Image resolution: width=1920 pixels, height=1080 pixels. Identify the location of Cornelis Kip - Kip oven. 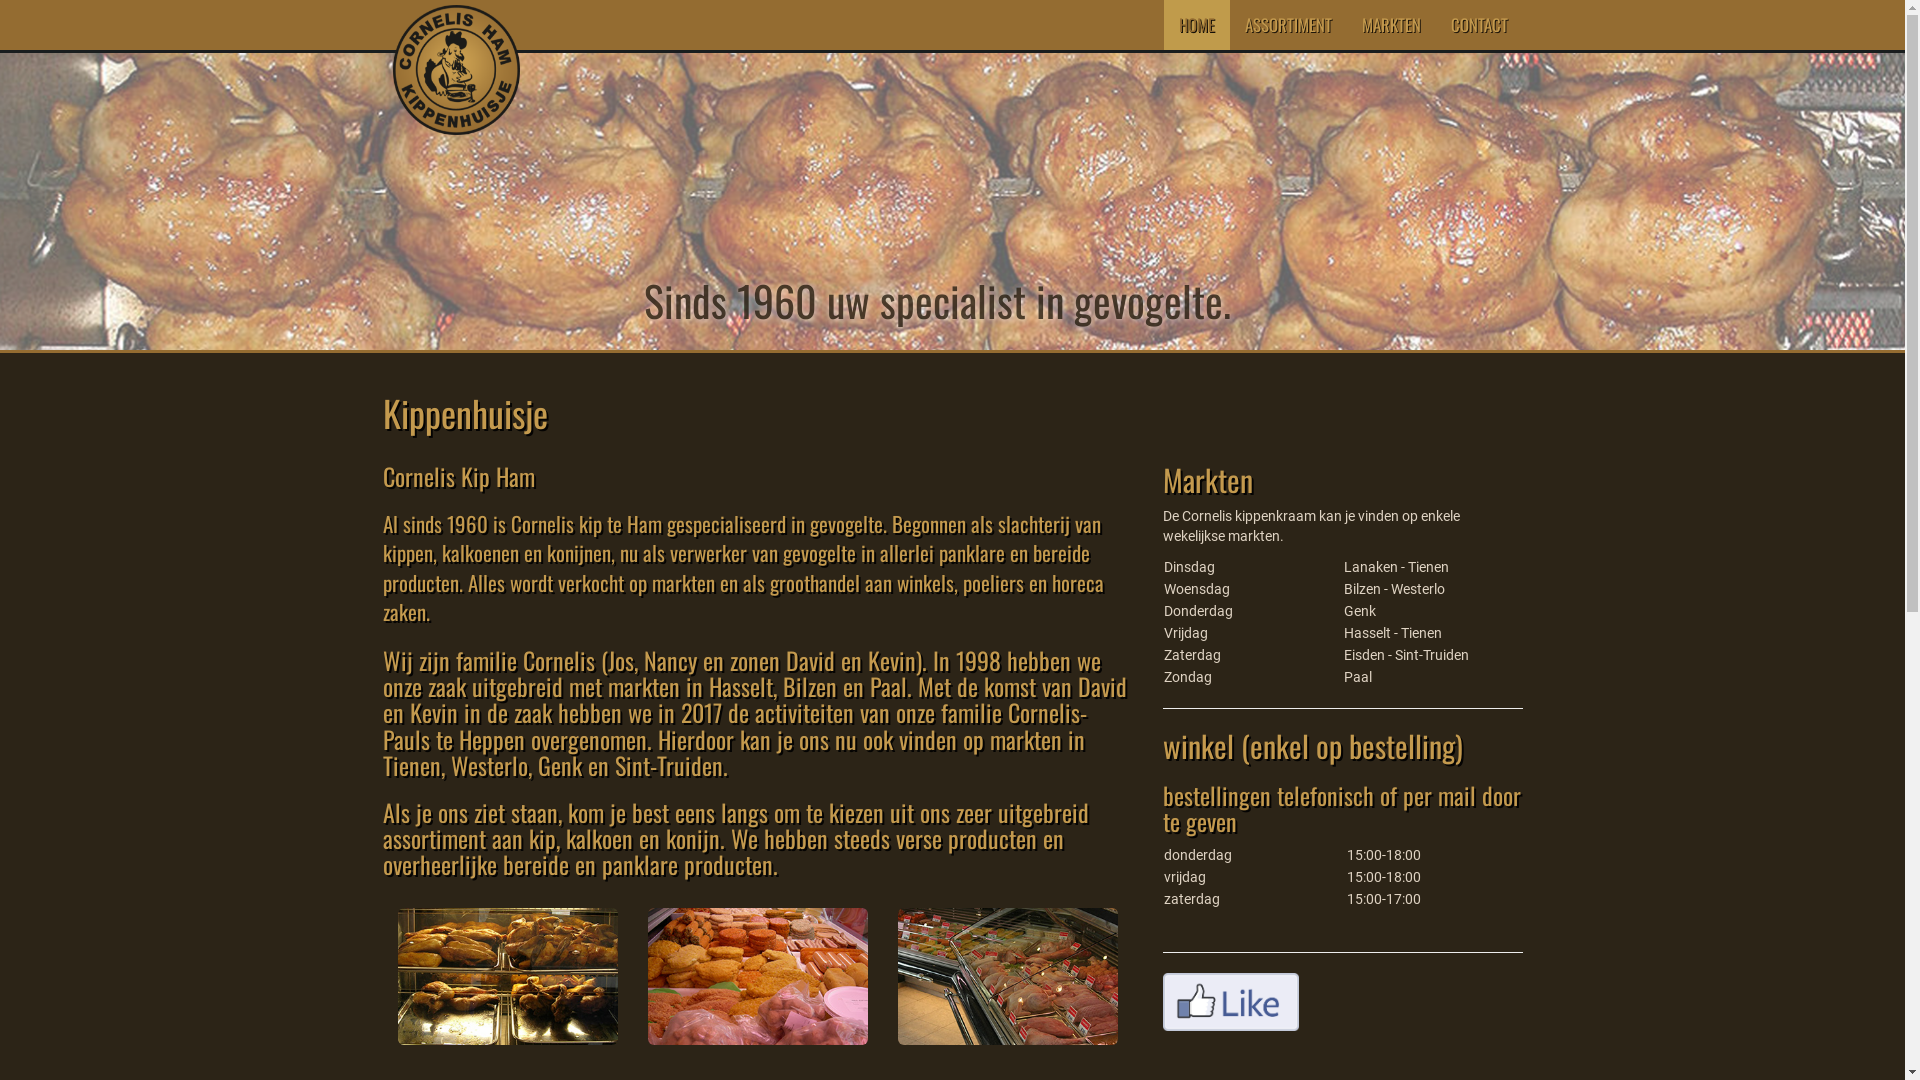
(508, 976).